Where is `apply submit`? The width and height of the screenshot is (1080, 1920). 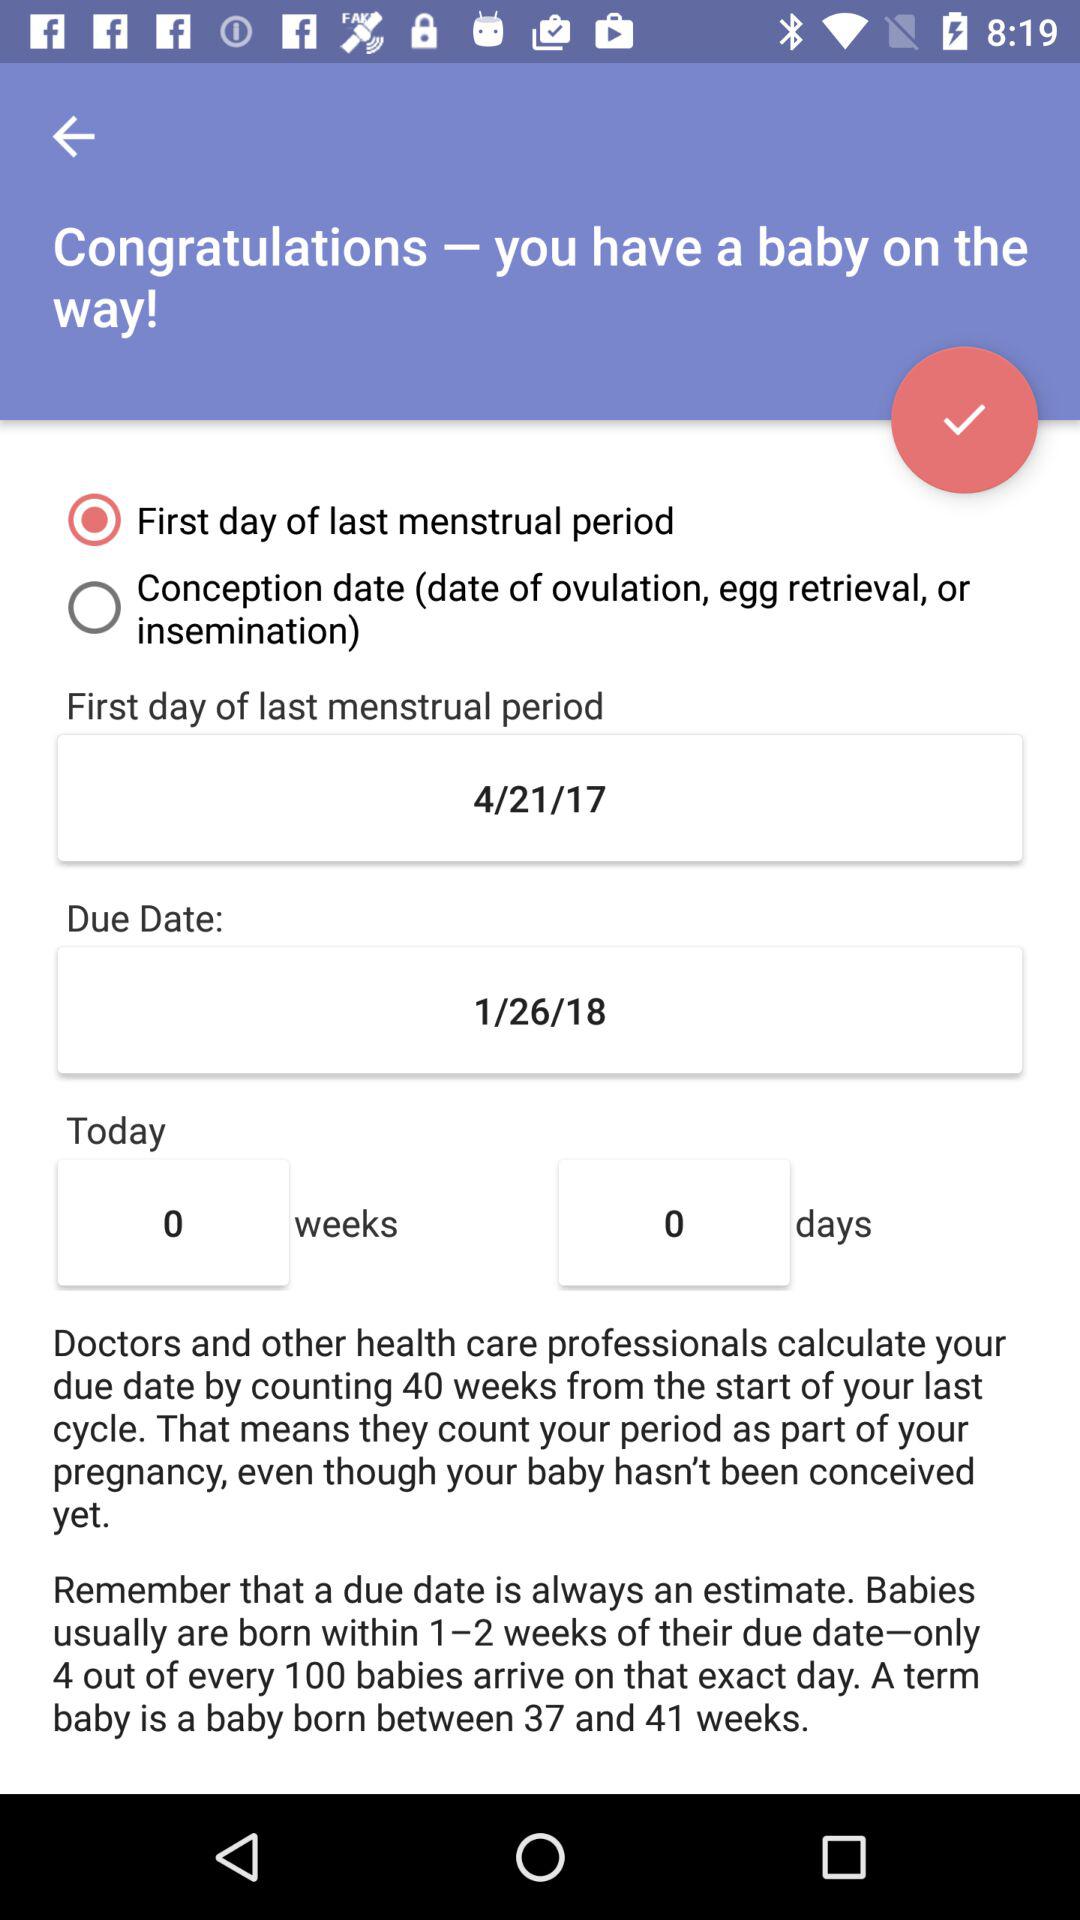 apply submit is located at coordinates (964, 420).